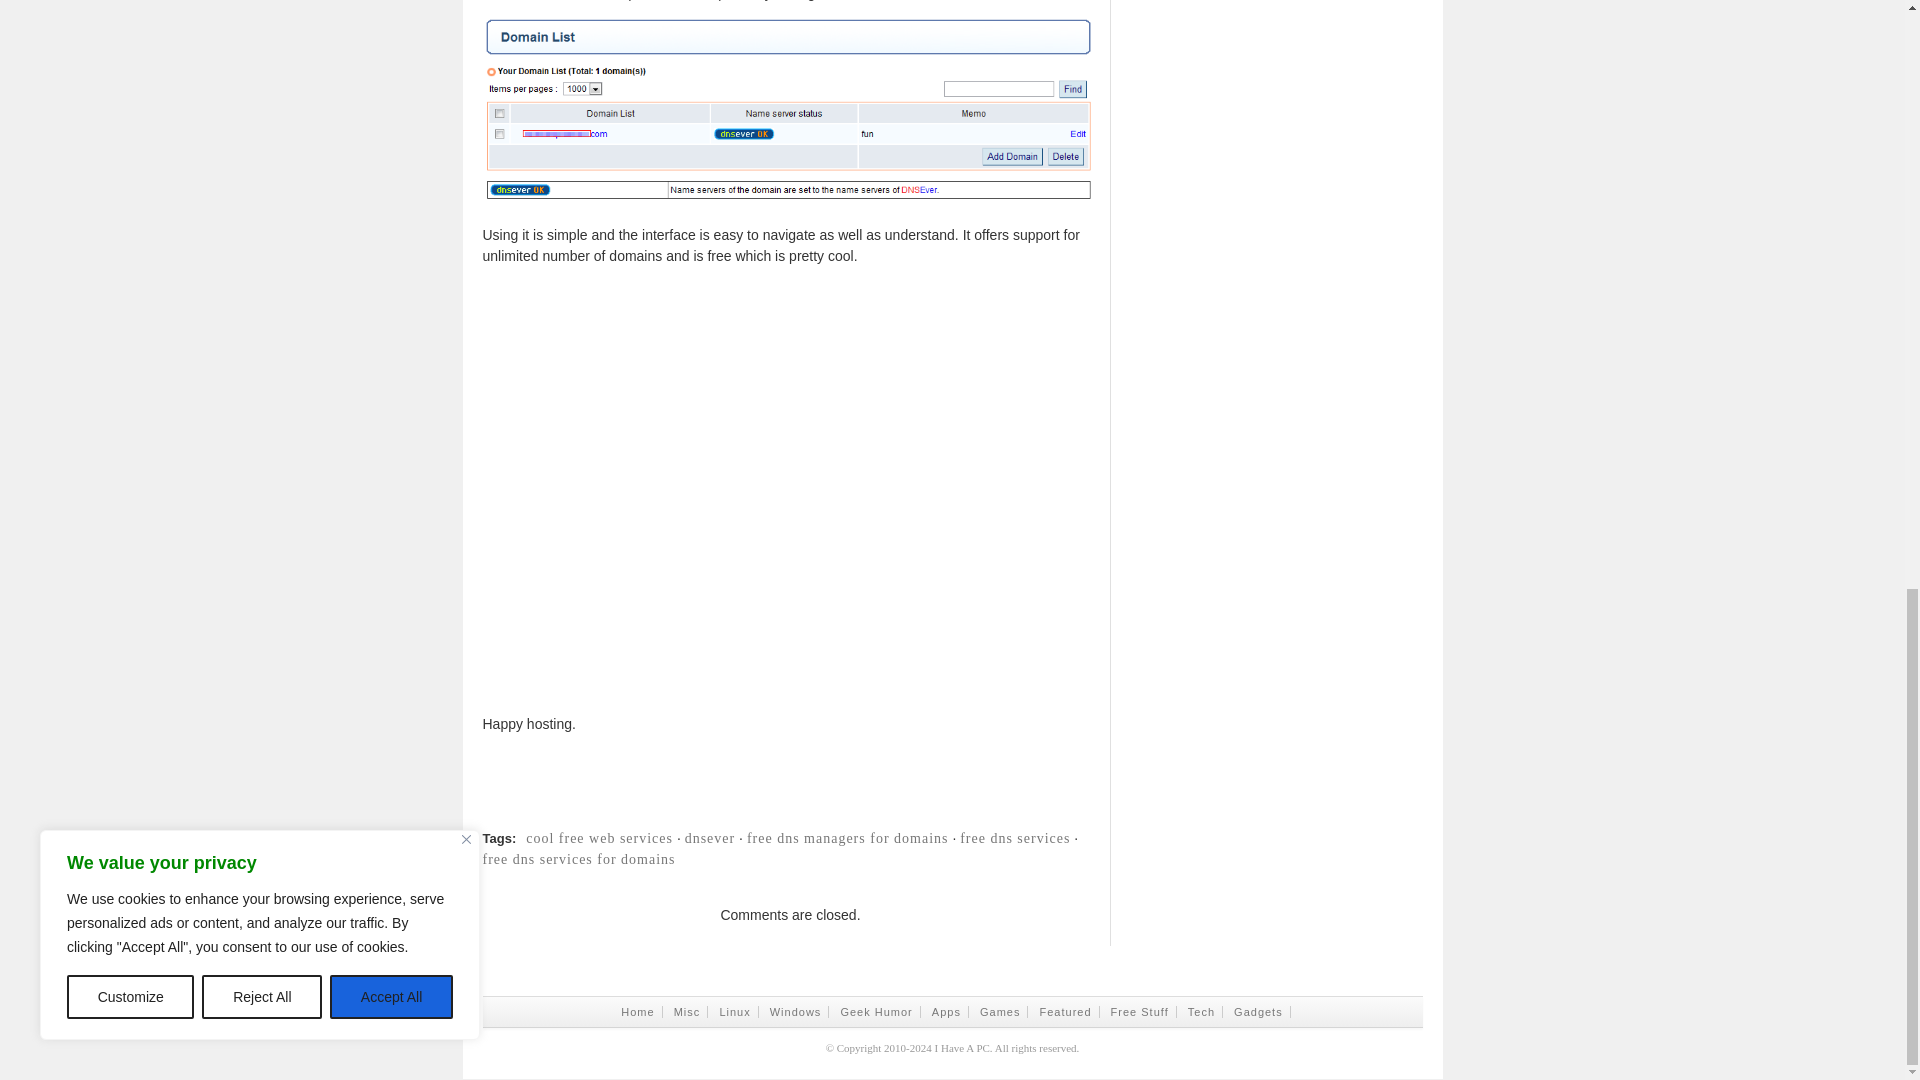 The width and height of the screenshot is (1920, 1080). What do you see at coordinates (952, 817) in the screenshot?
I see `Facebook Share` at bounding box center [952, 817].